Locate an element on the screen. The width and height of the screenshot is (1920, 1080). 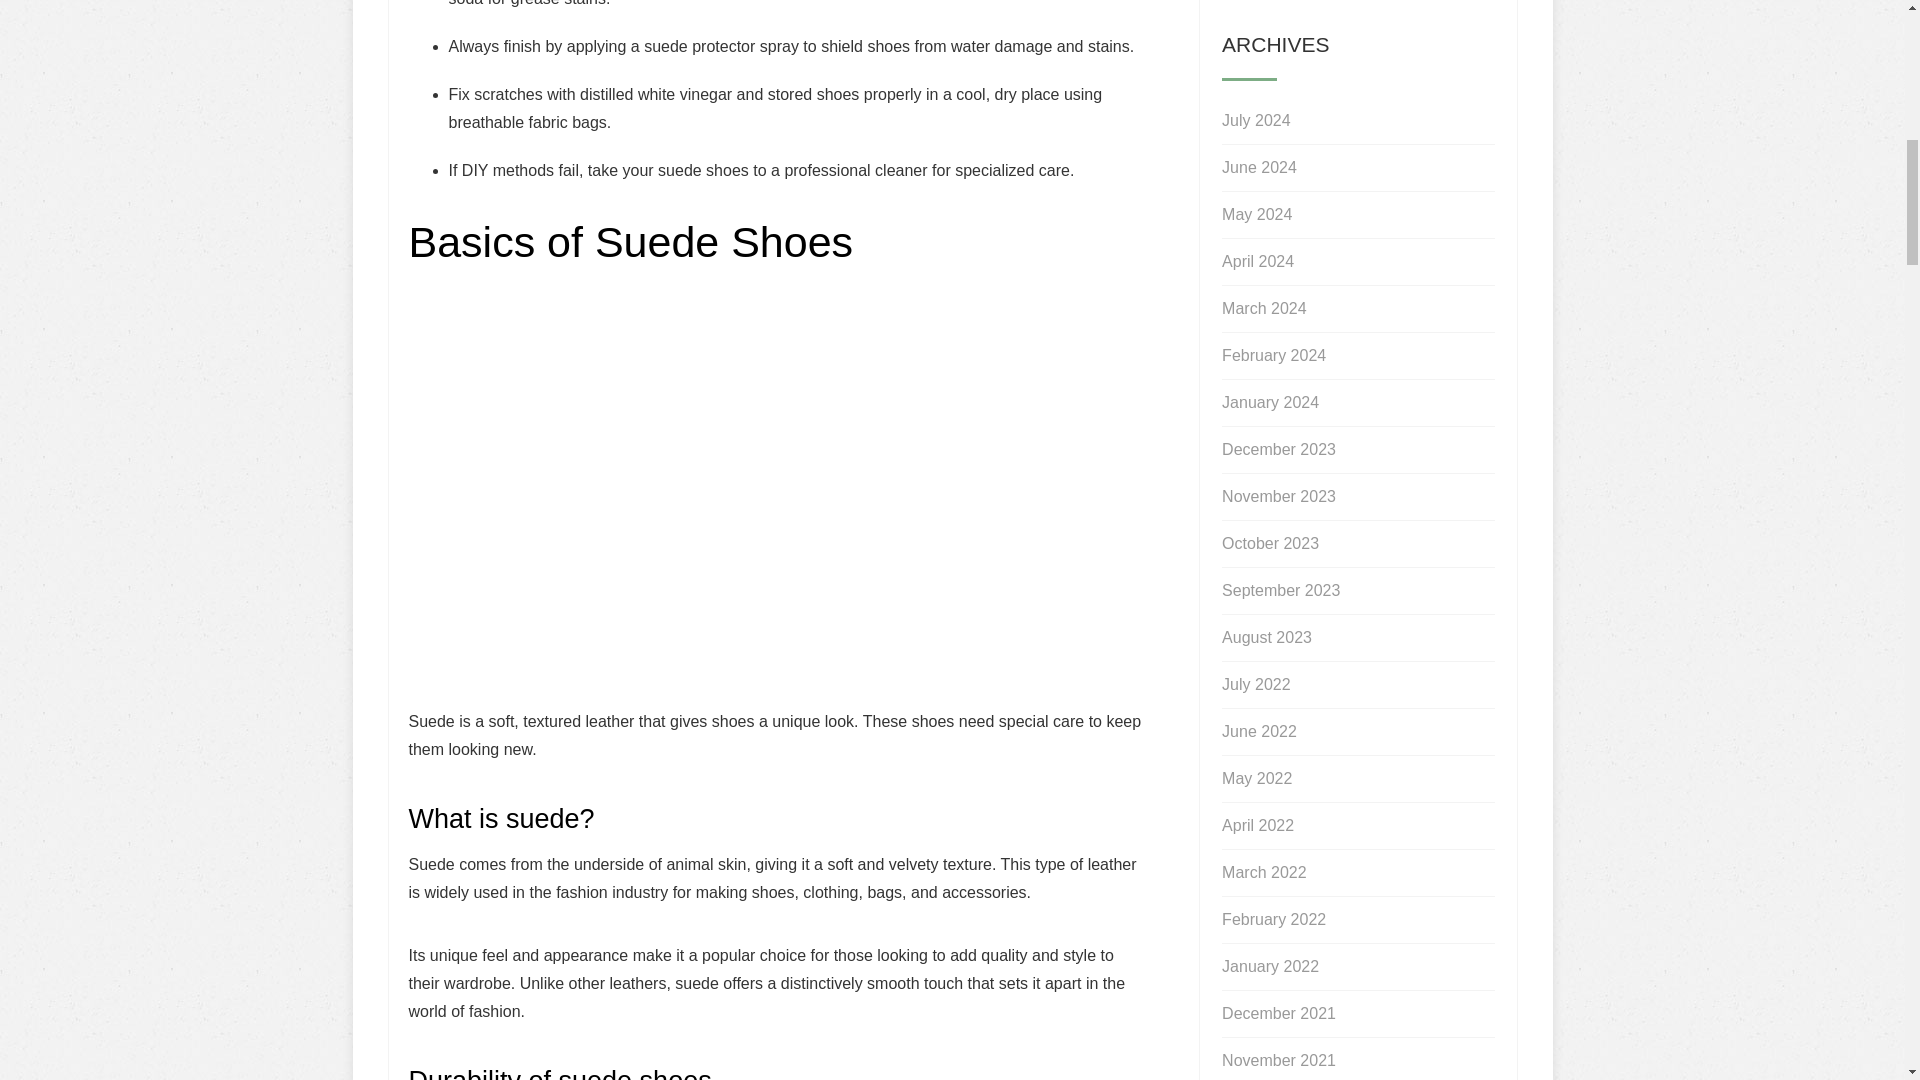
September 2023 is located at coordinates (1280, 591).